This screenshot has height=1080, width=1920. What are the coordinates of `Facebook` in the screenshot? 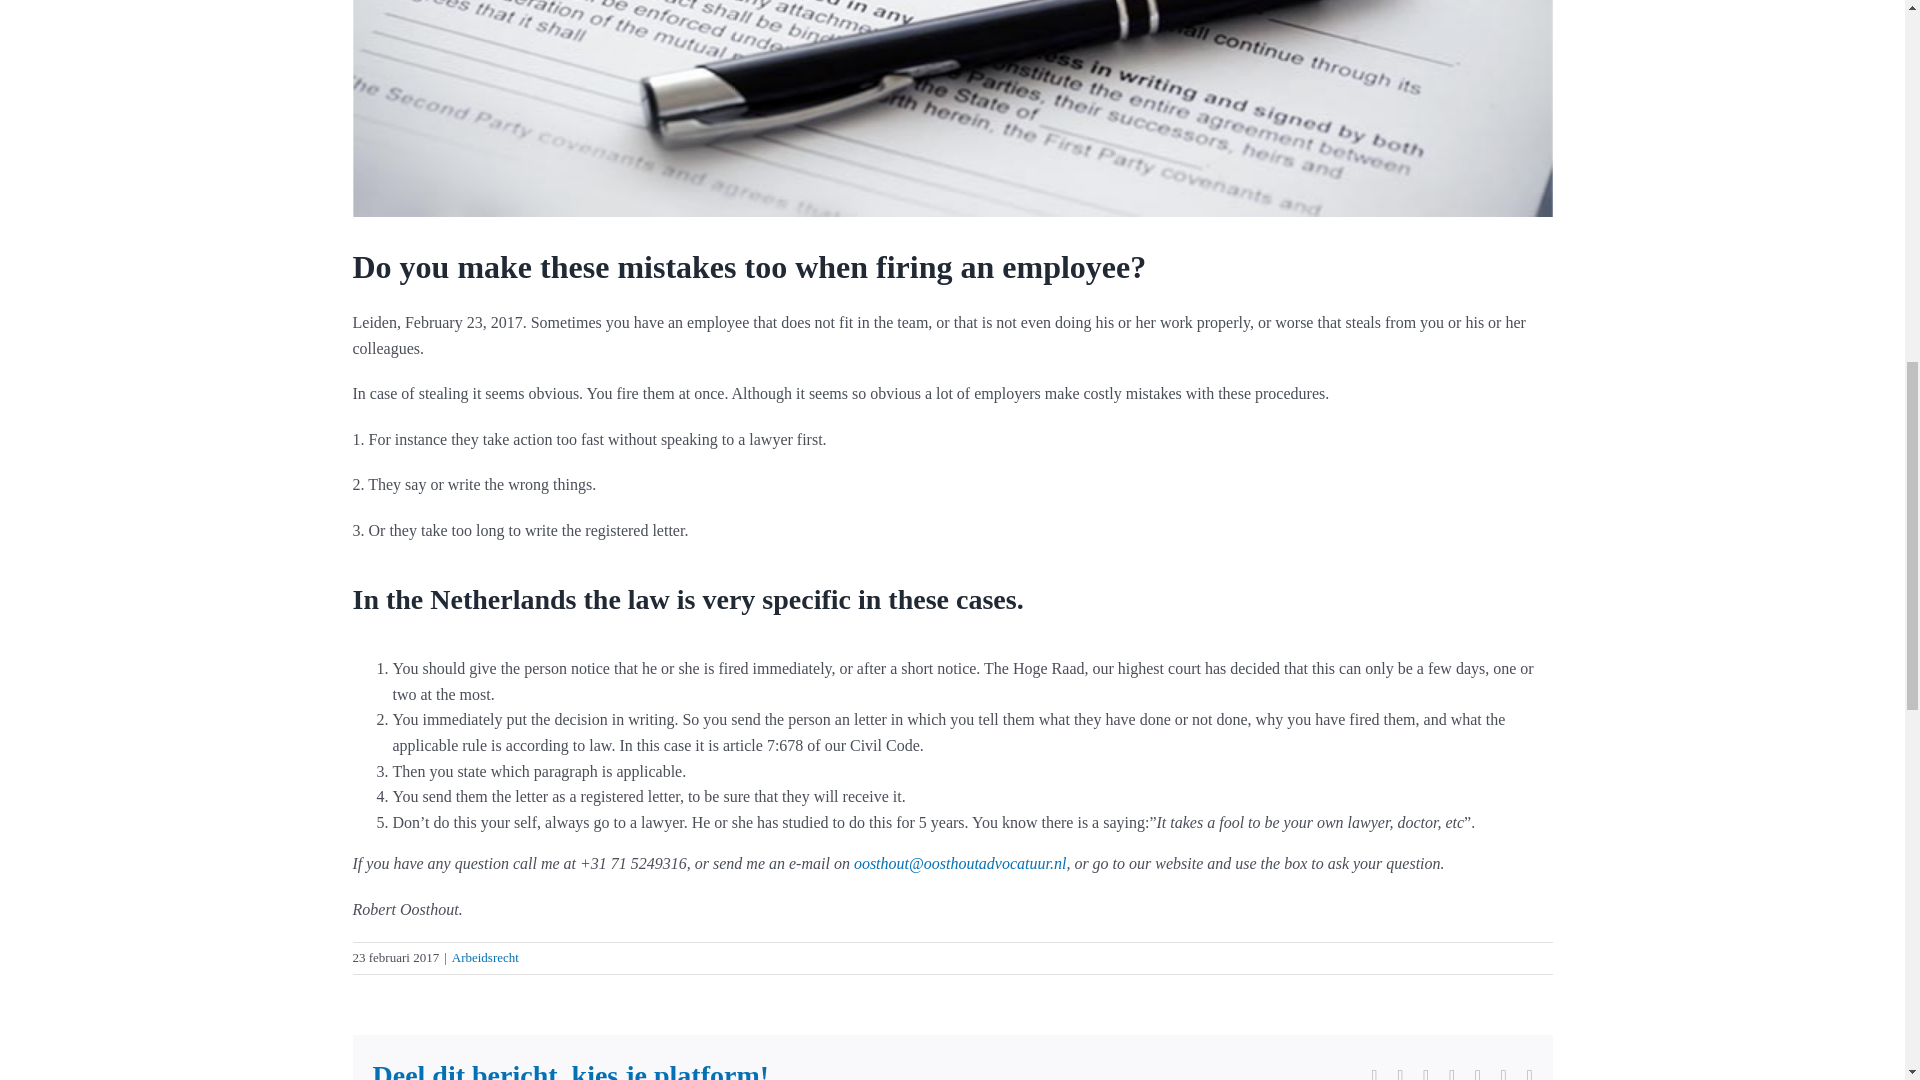 It's located at (1375, 1074).